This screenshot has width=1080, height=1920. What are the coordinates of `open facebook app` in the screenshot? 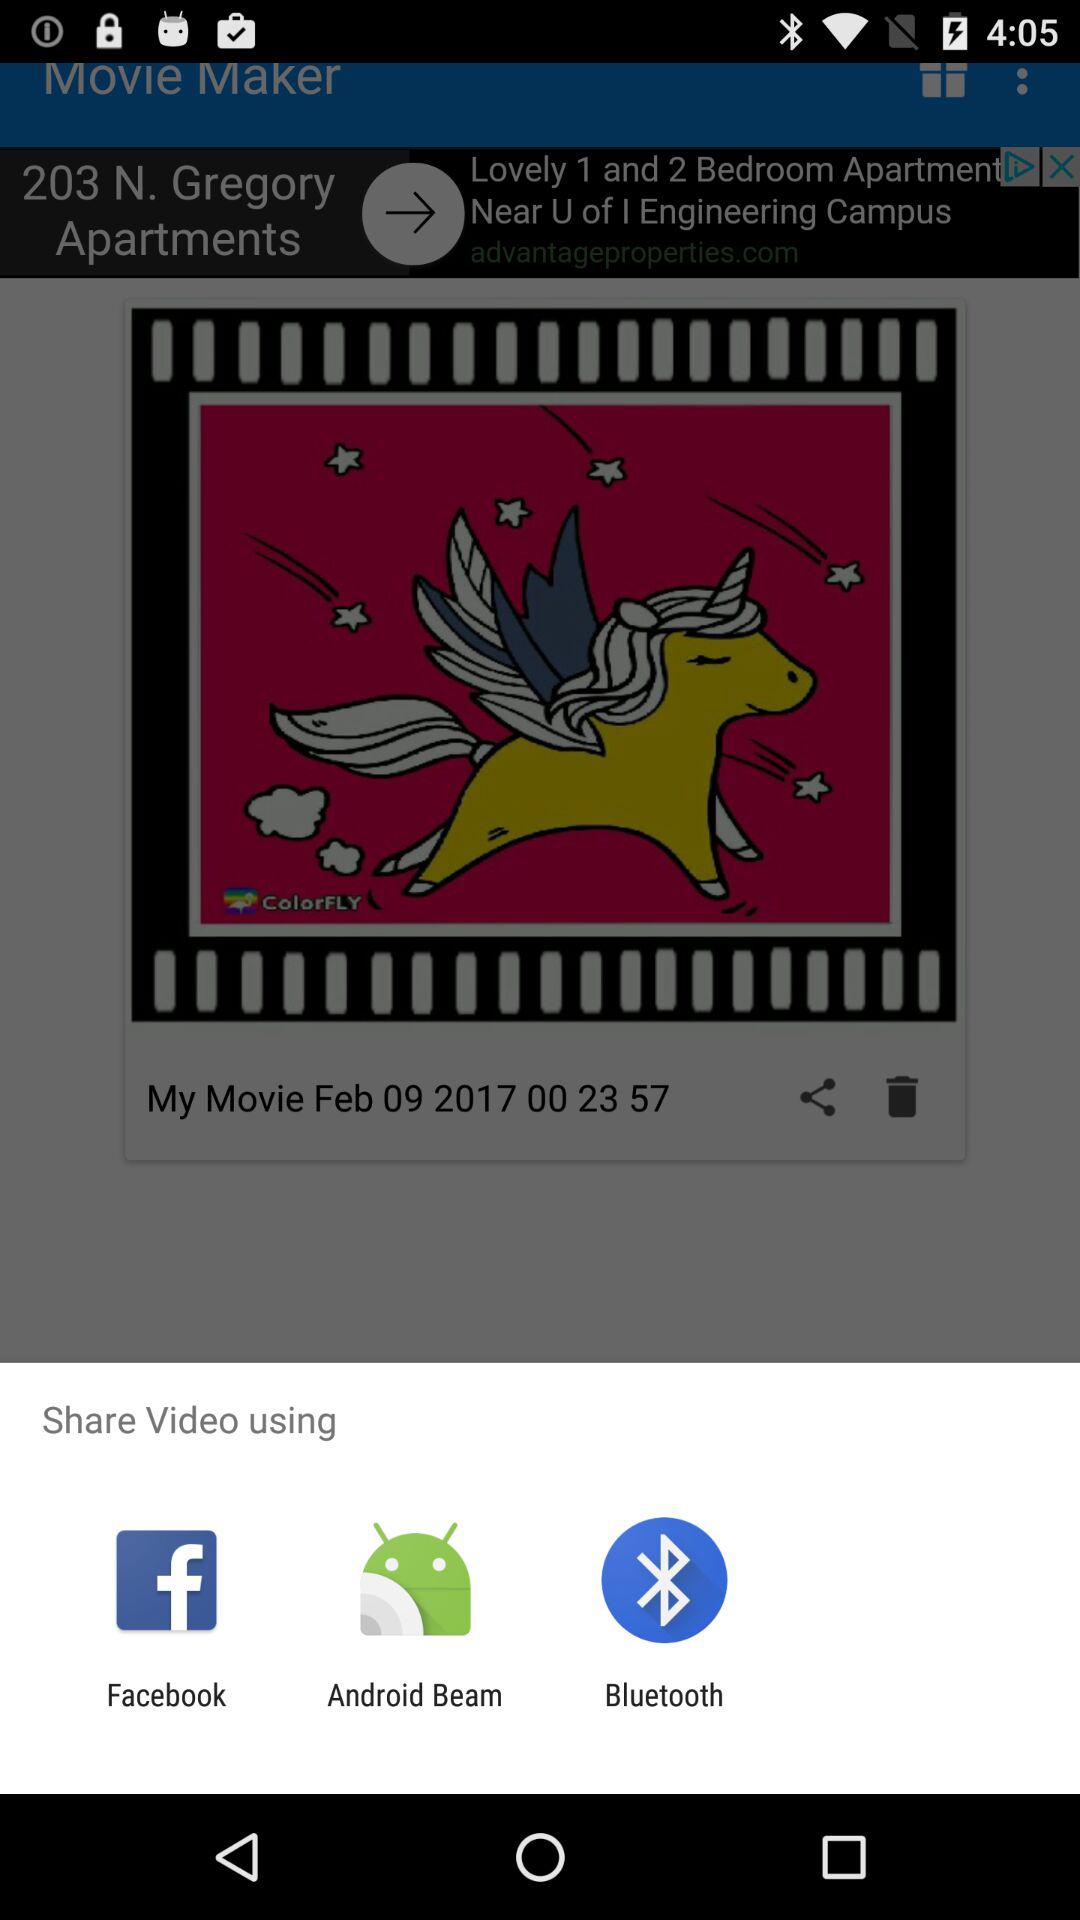 It's located at (166, 1712).